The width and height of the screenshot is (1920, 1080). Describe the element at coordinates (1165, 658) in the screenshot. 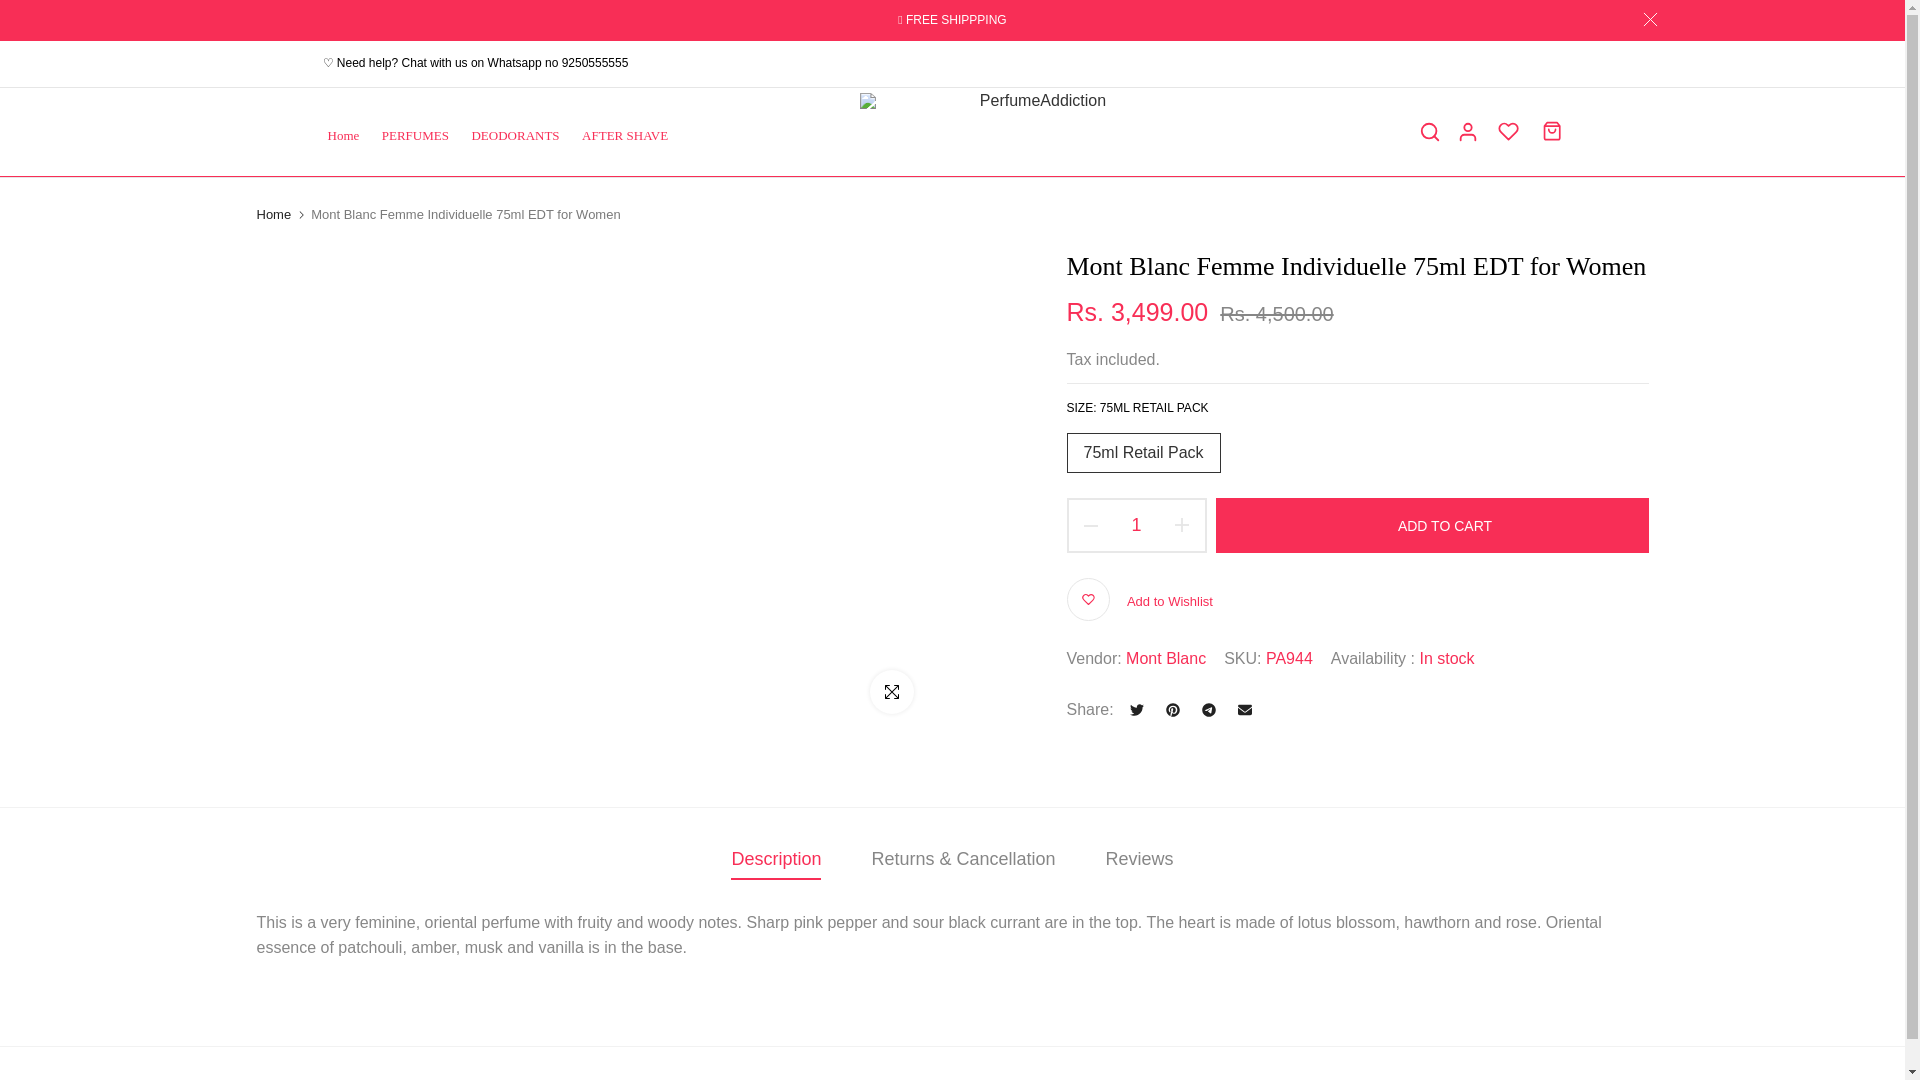

I see `Mont Blanc` at that location.